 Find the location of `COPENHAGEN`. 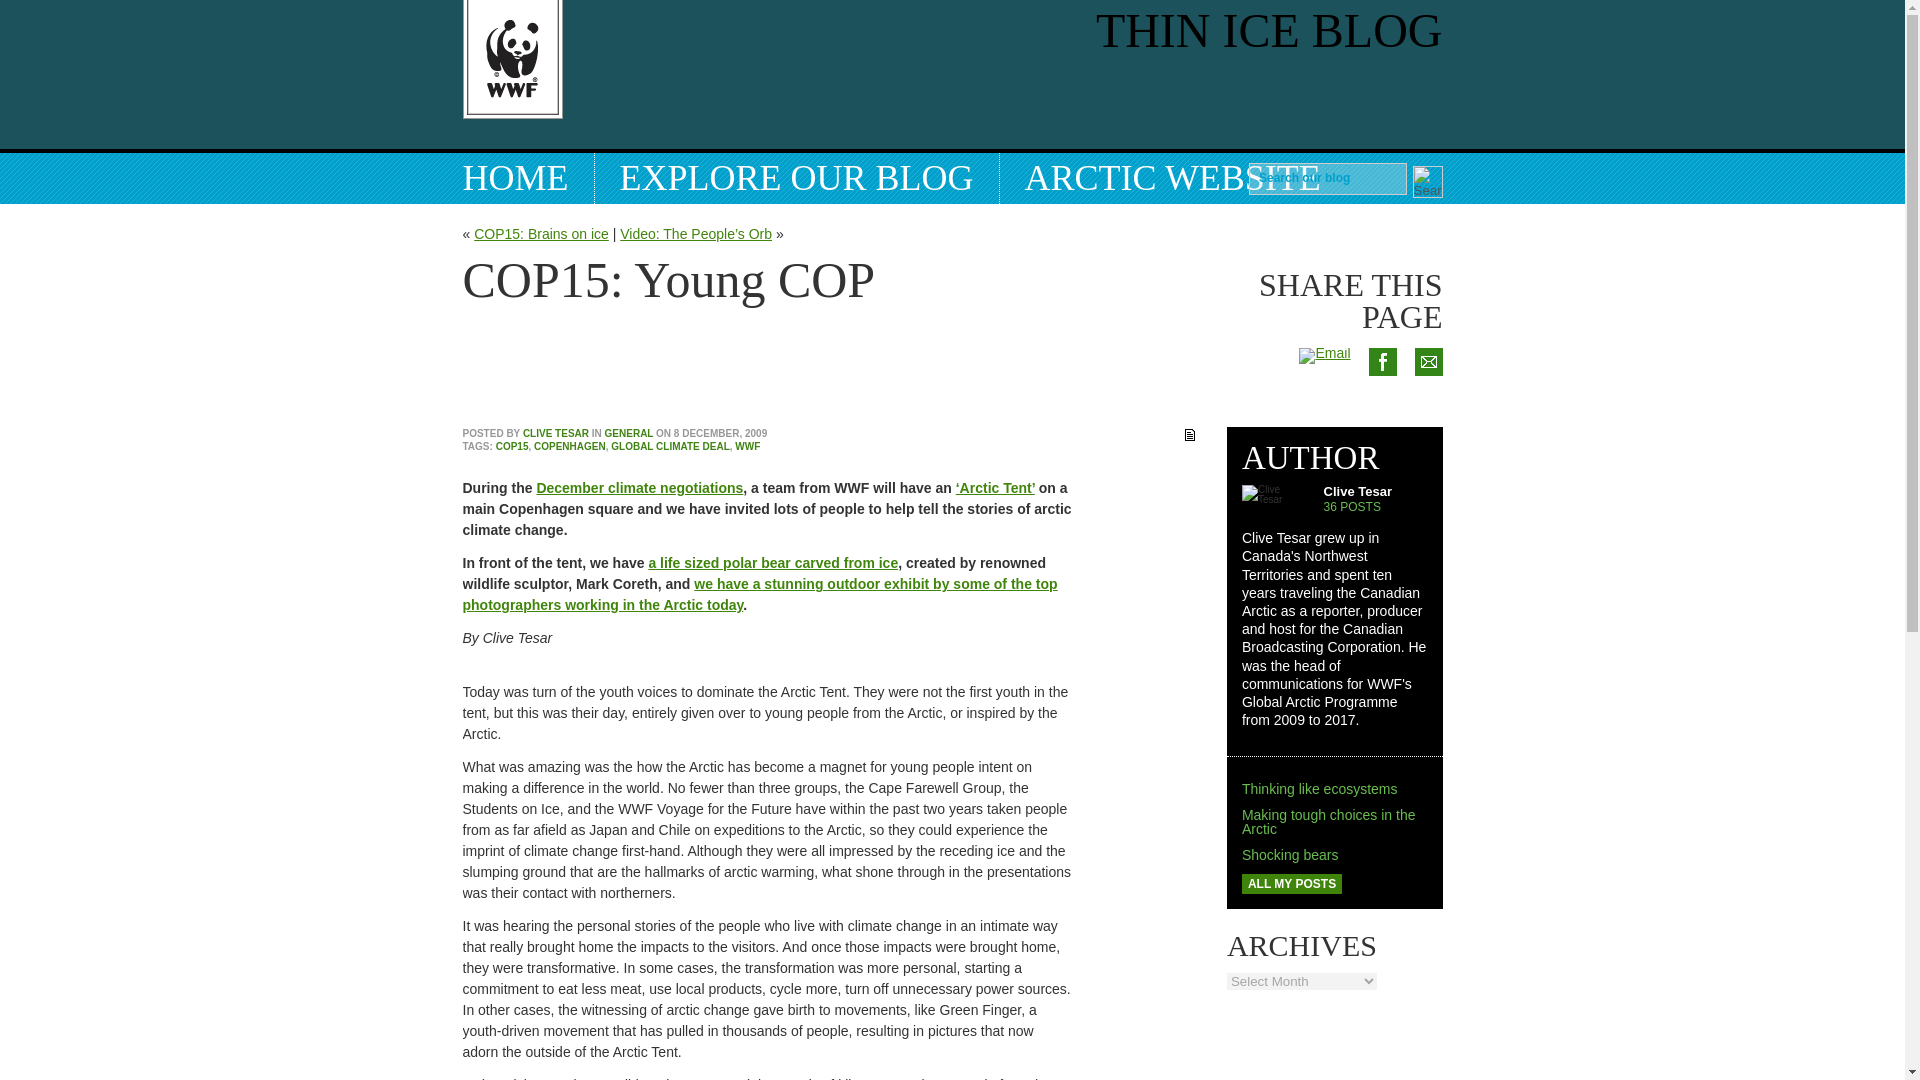

COPENHAGEN is located at coordinates (570, 446).